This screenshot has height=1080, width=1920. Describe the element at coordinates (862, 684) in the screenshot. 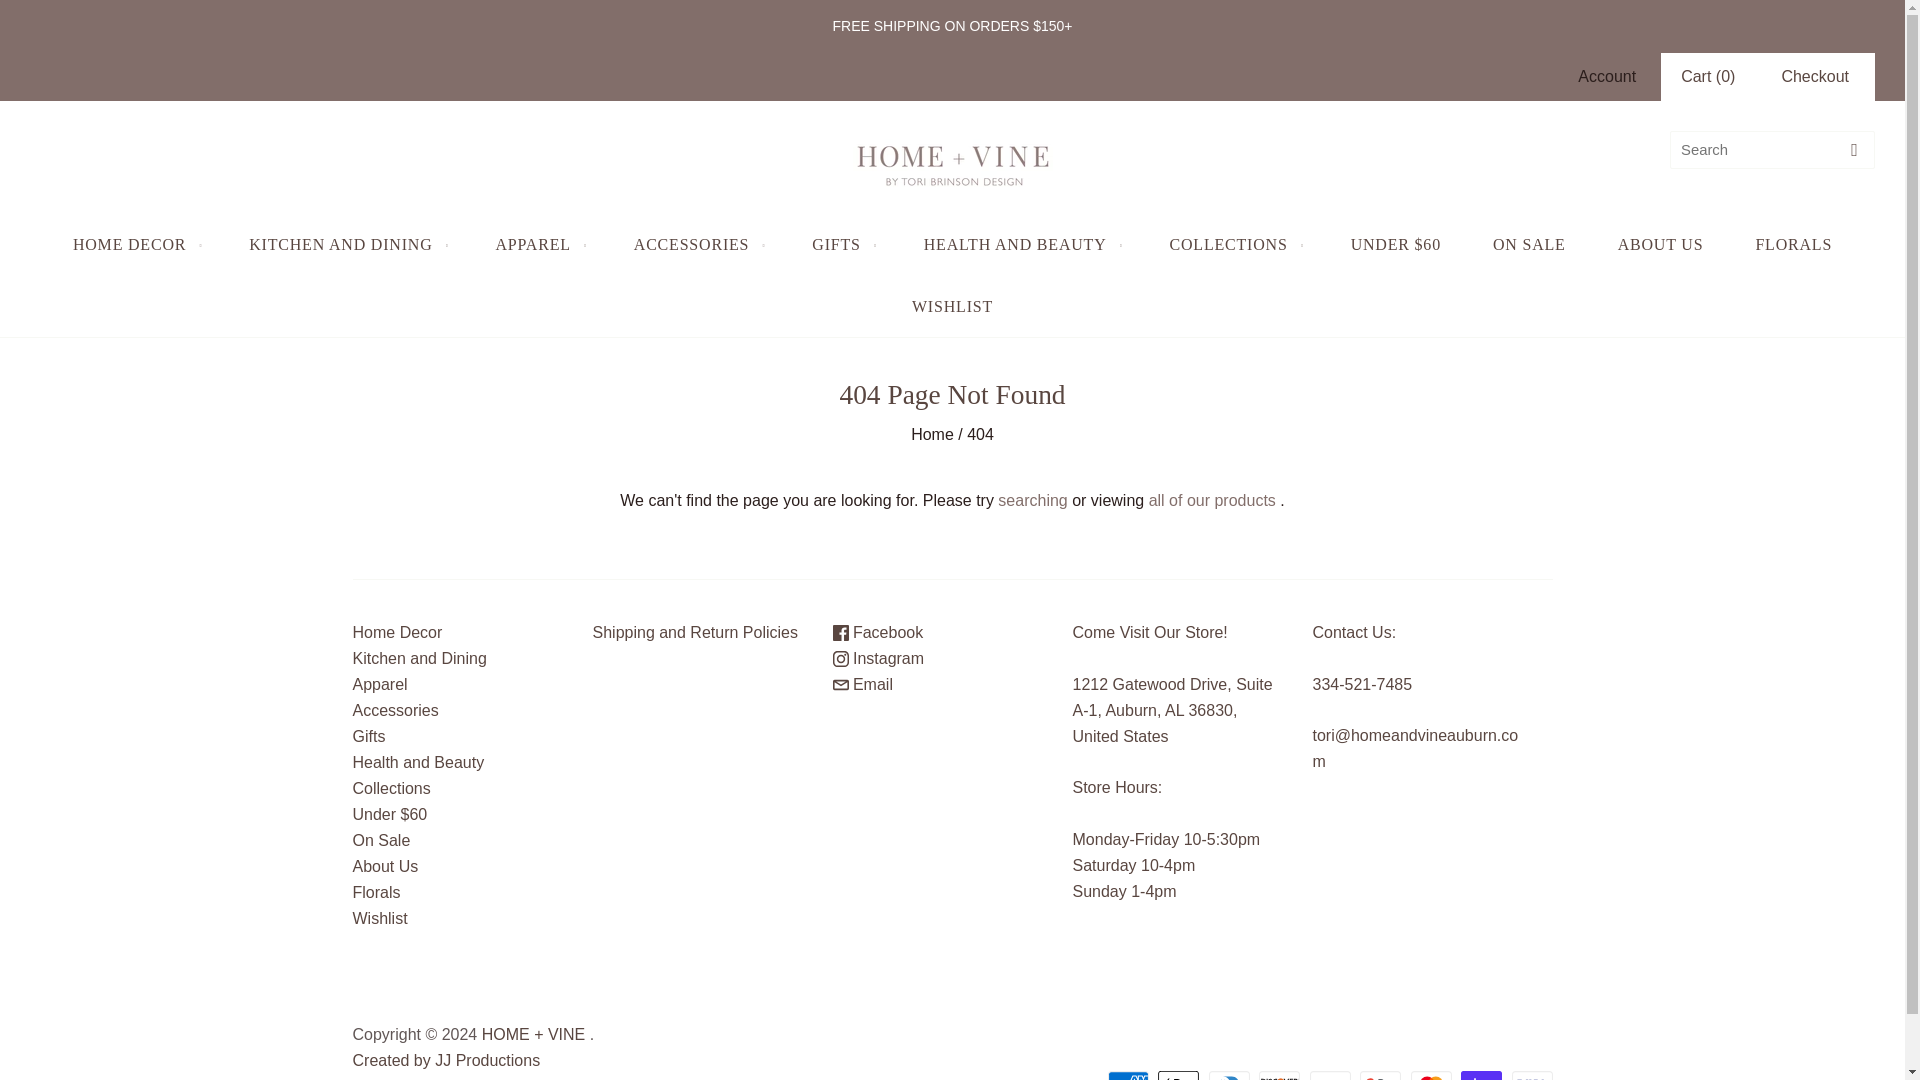

I see `Email` at that location.